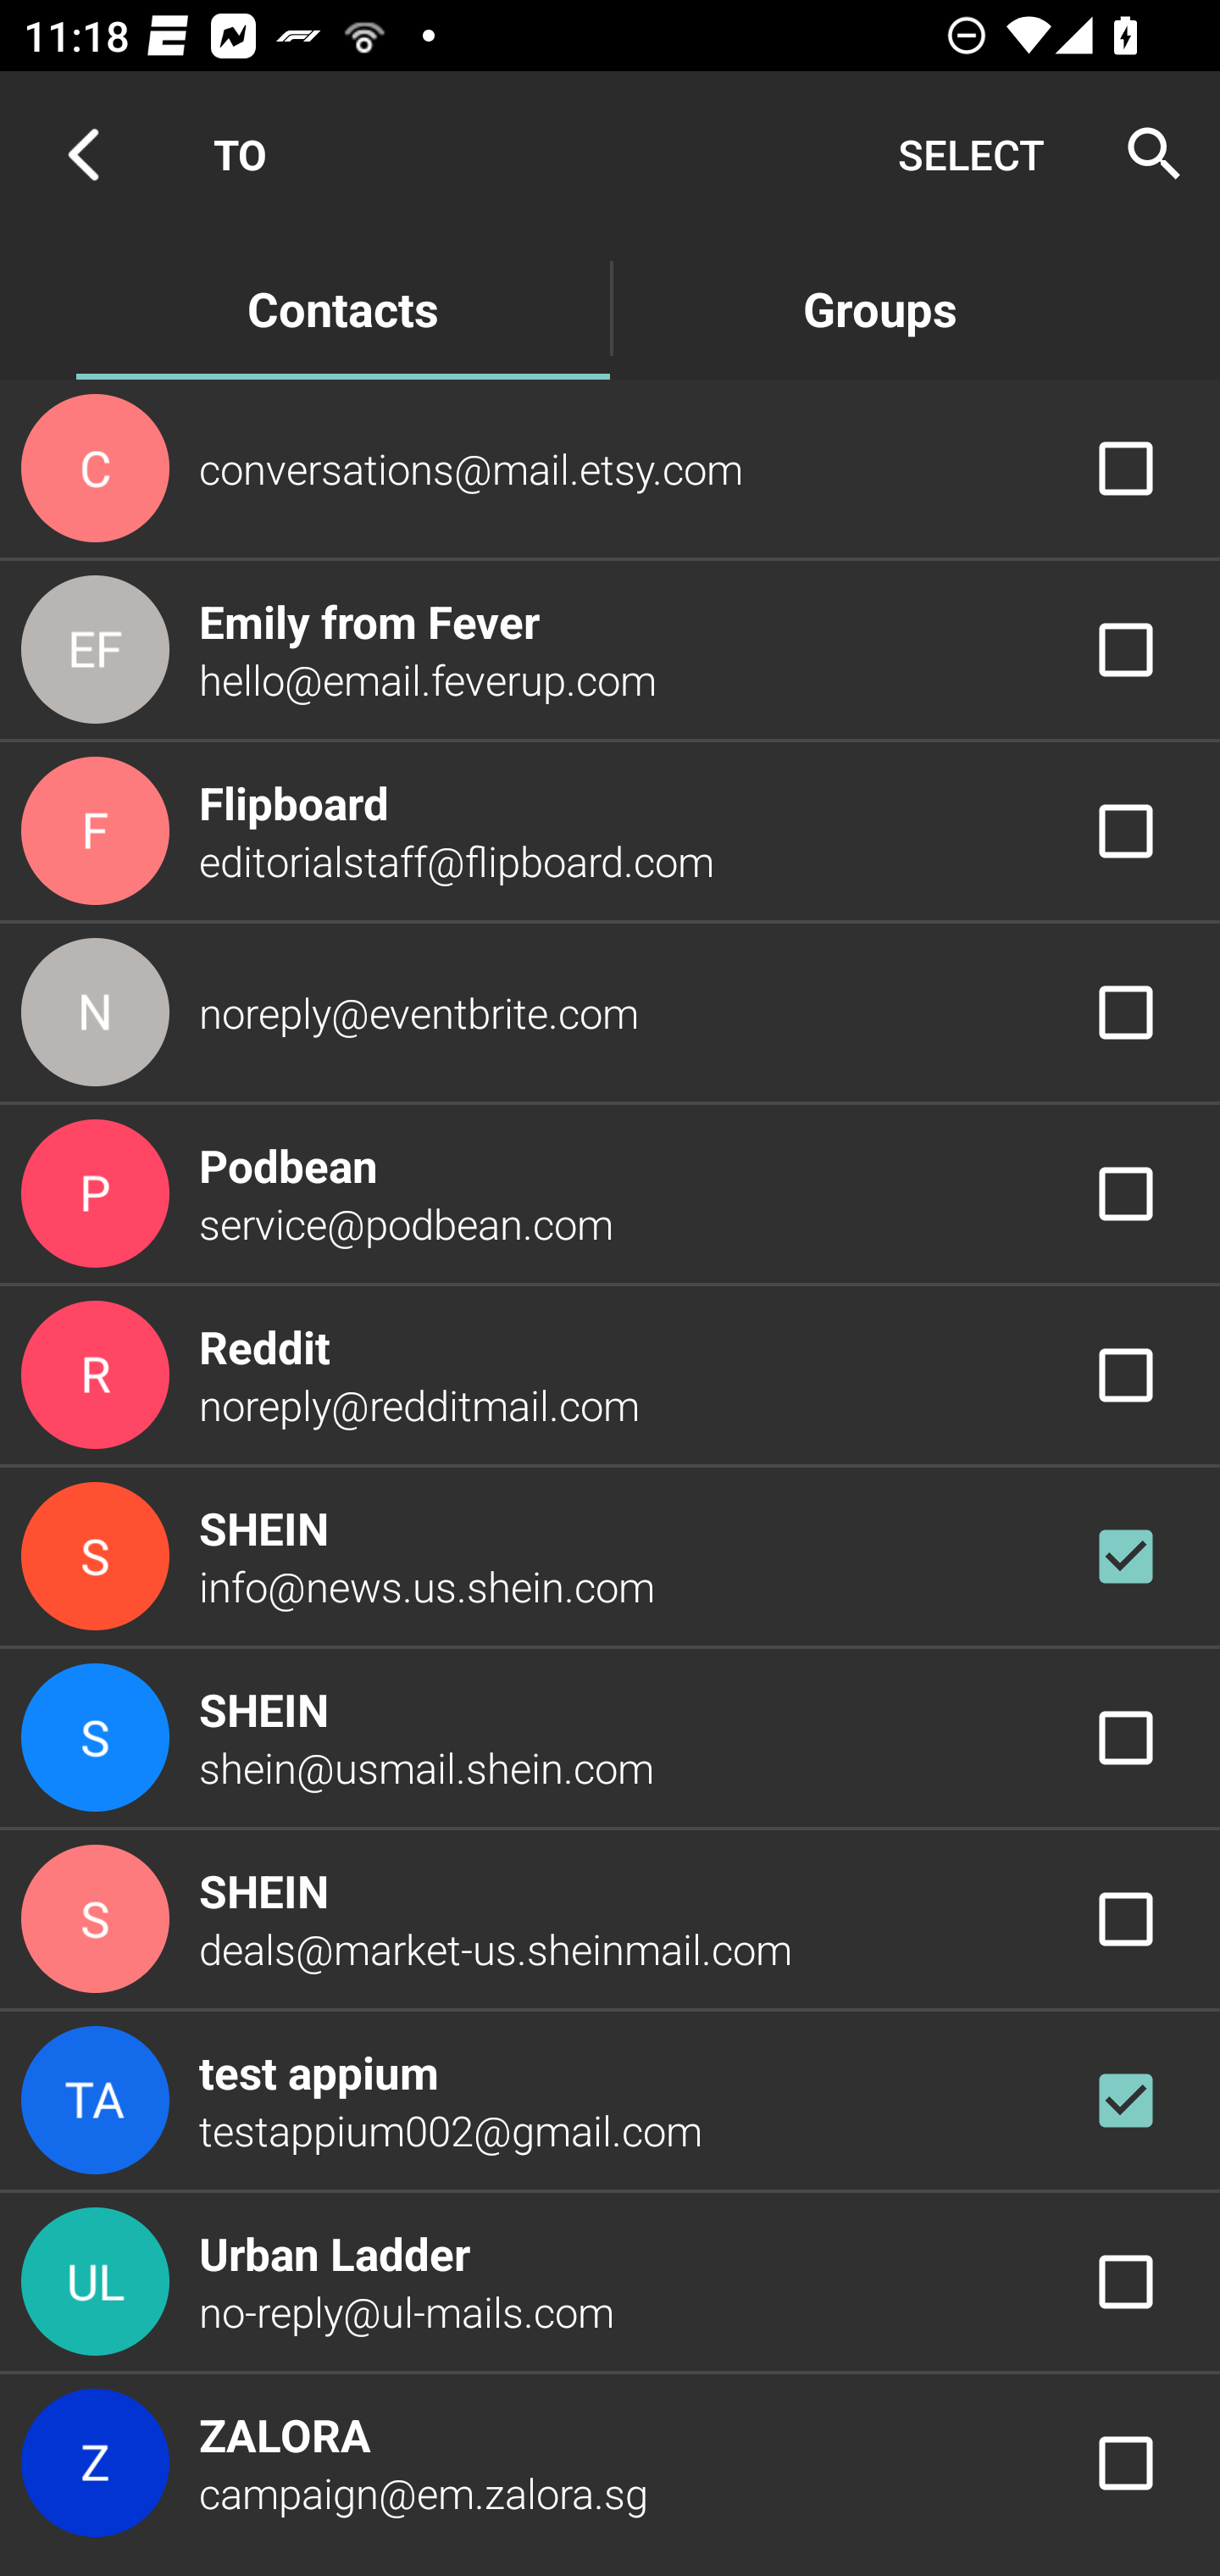 This screenshot has width=1220, height=2576. What do you see at coordinates (610, 650) in the screenshot?
I see `Emily from Fever hello@email.feverup.com` at bounding box center [610, 650].